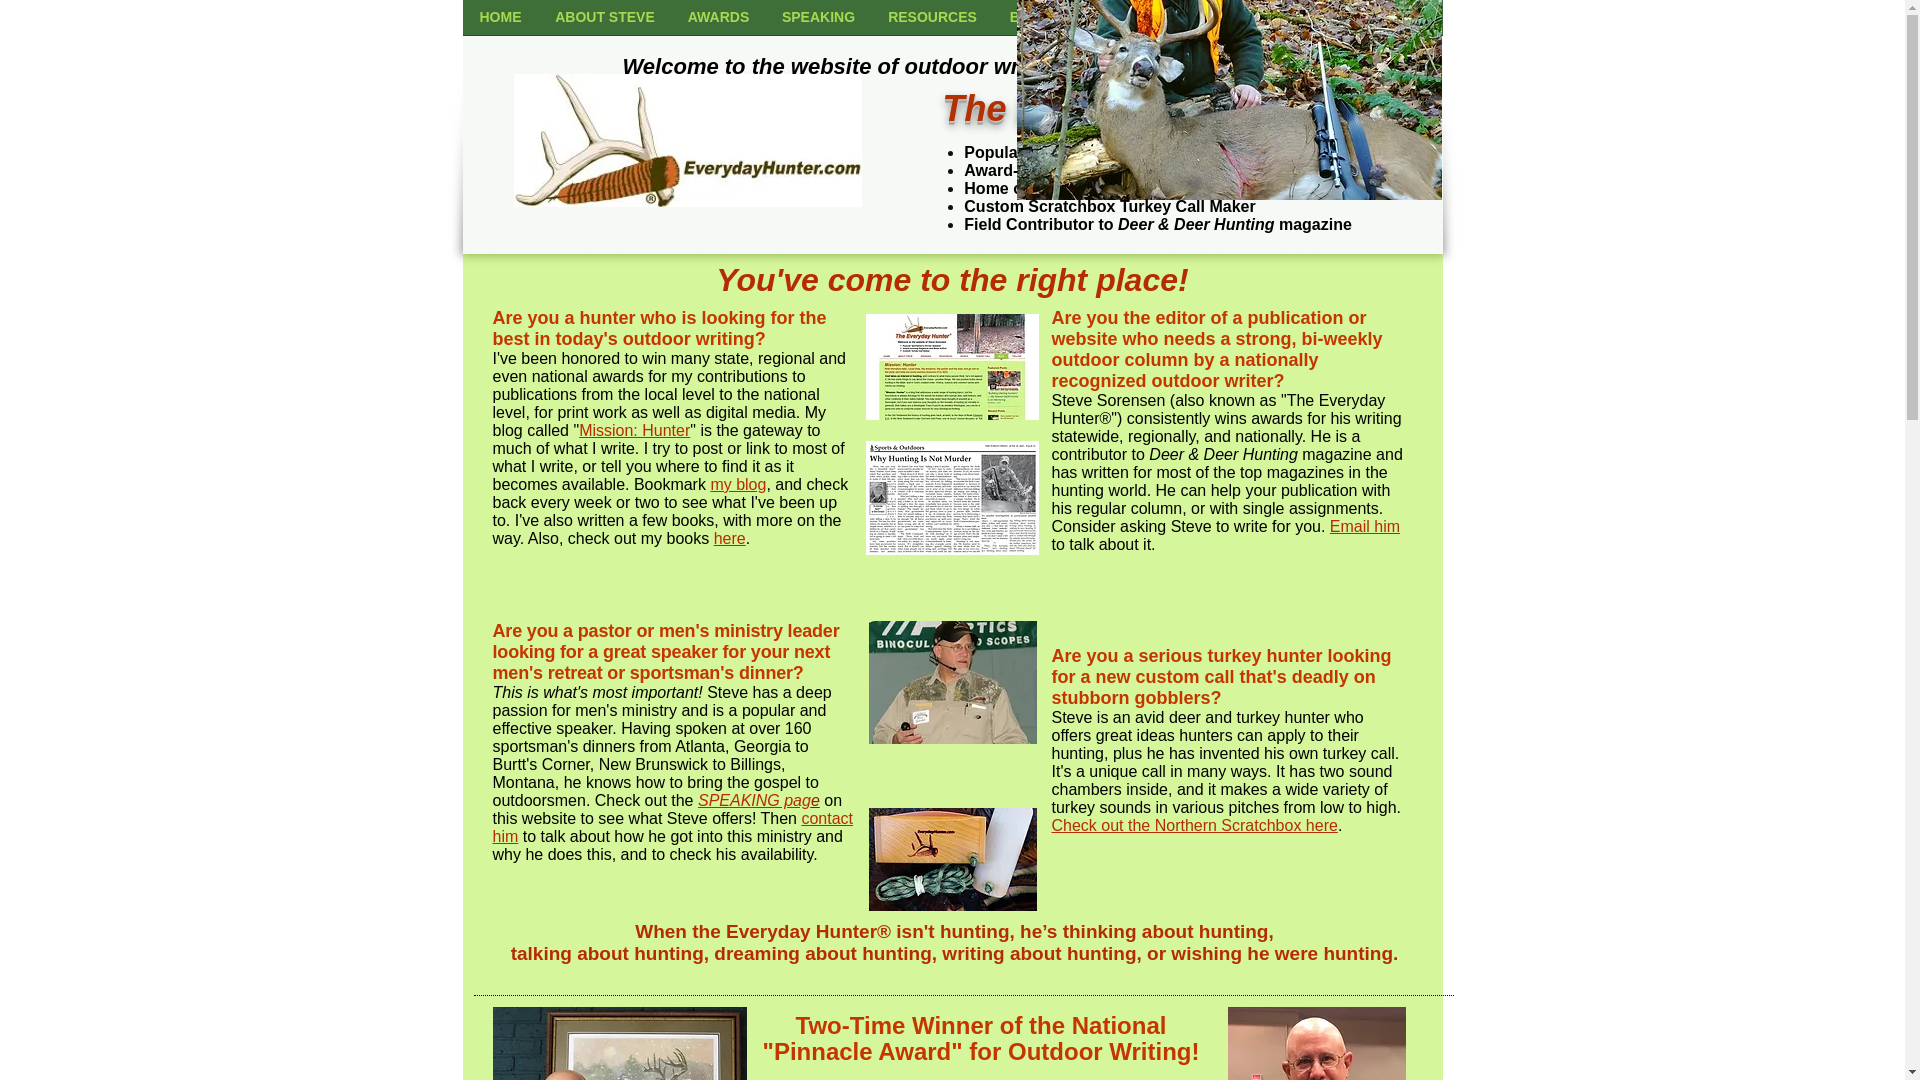 This screenshot has height=1080, width=1920. I want to click on Mission: Hunter, so click(634, 430).